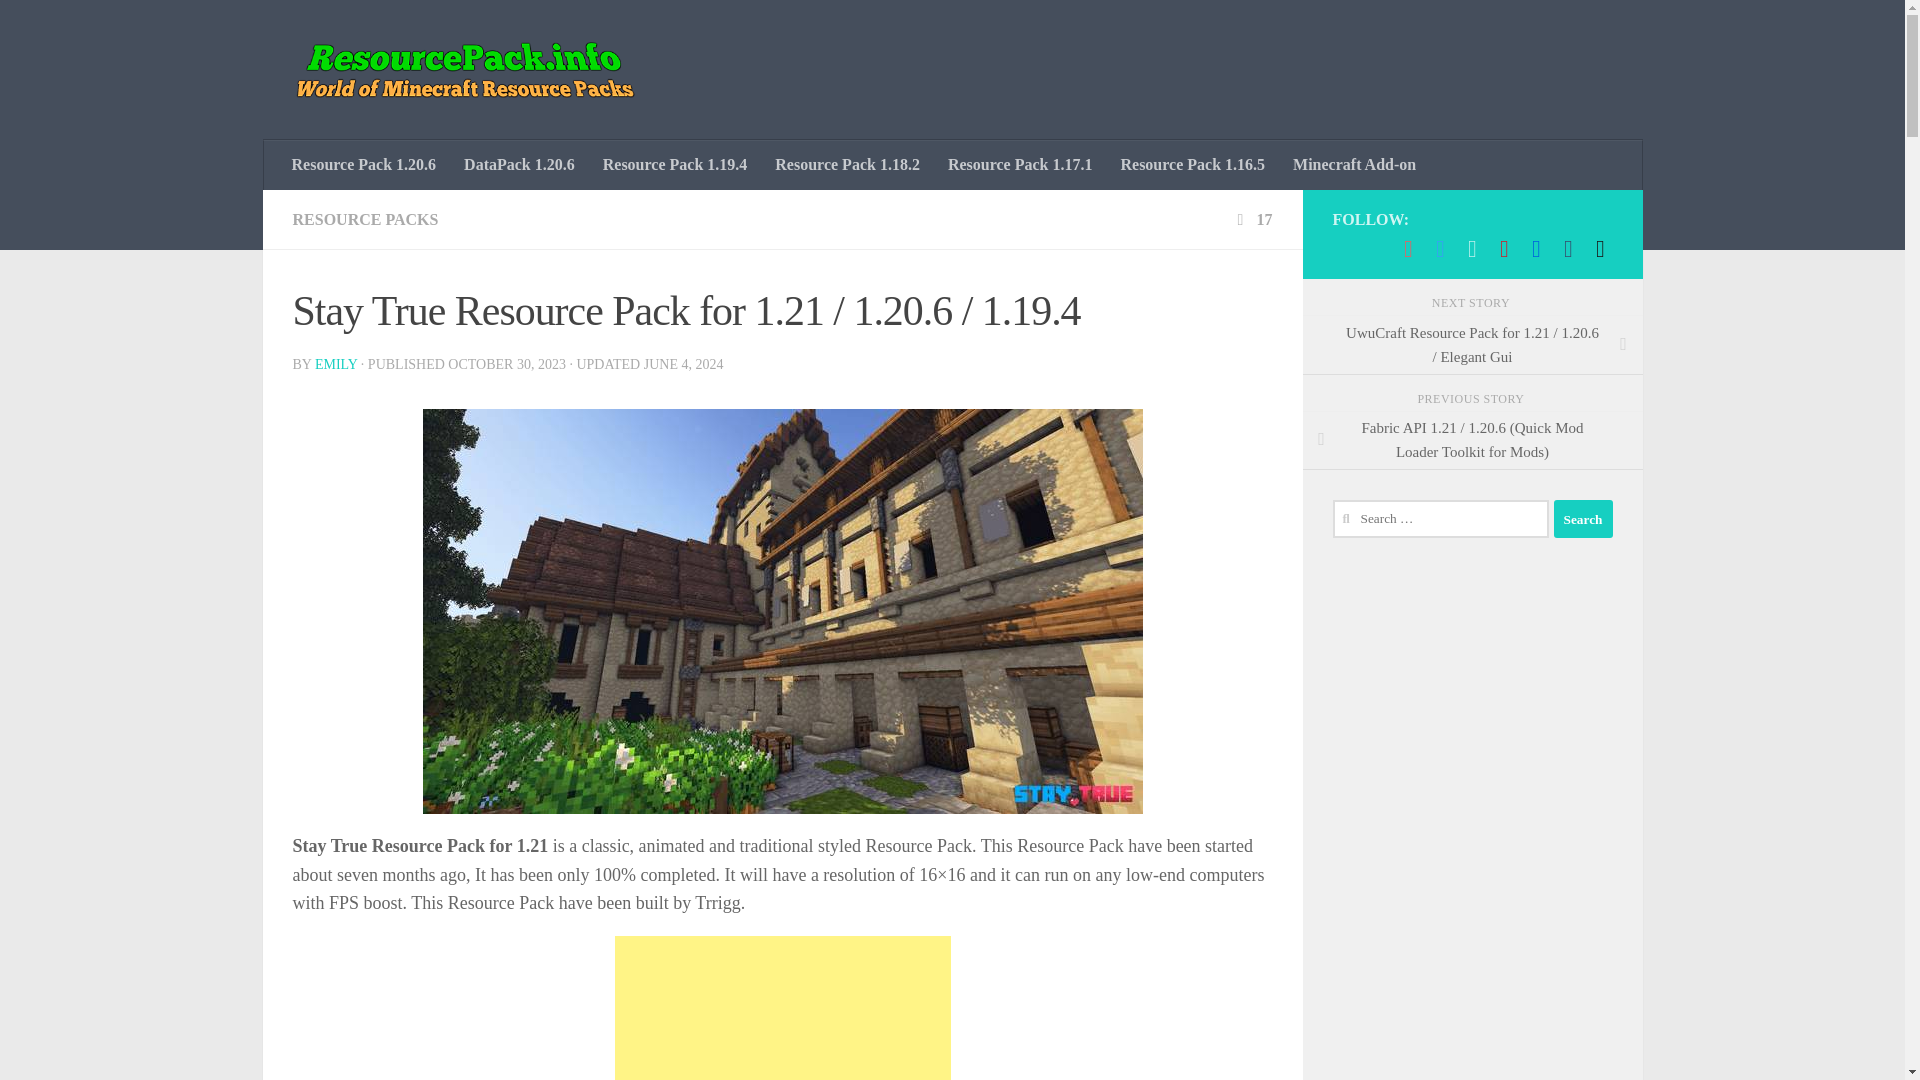  What do you see at coordinates (1582, 518) in the screenshot?
I see `Search` at bounding box center [1582, 518].